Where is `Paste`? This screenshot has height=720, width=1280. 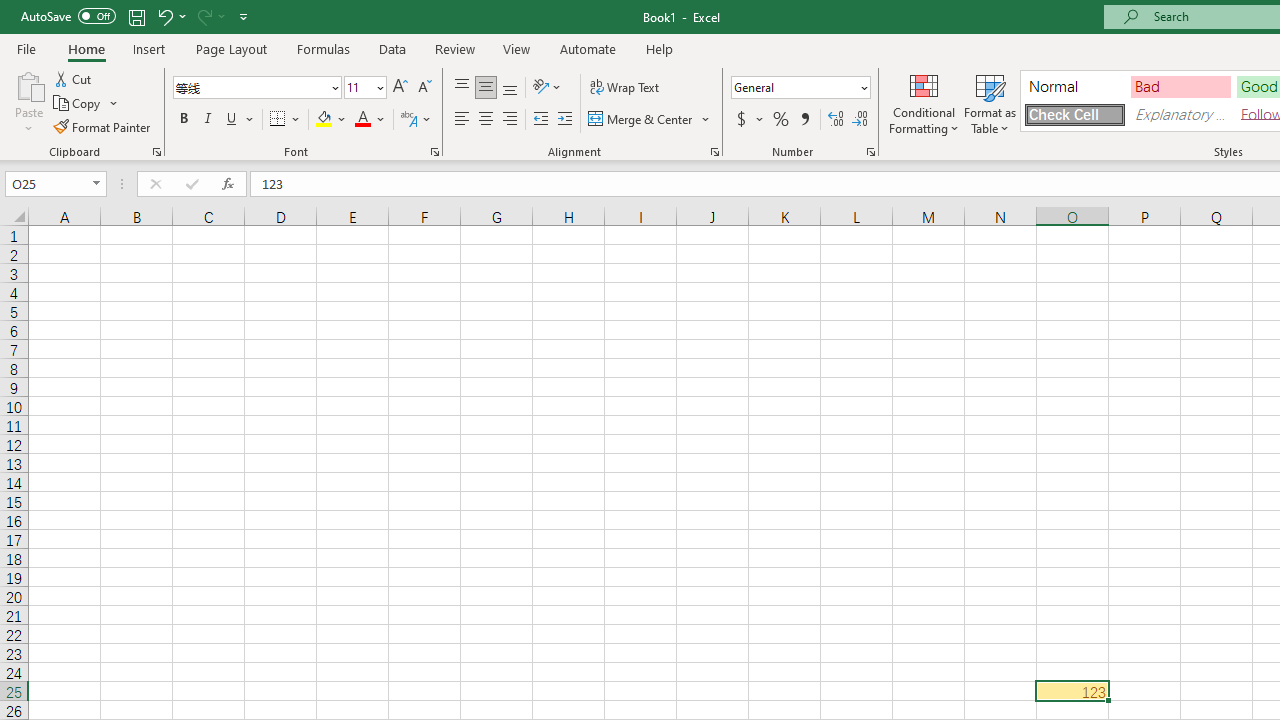 Paste is located at coordinates (28, 84).